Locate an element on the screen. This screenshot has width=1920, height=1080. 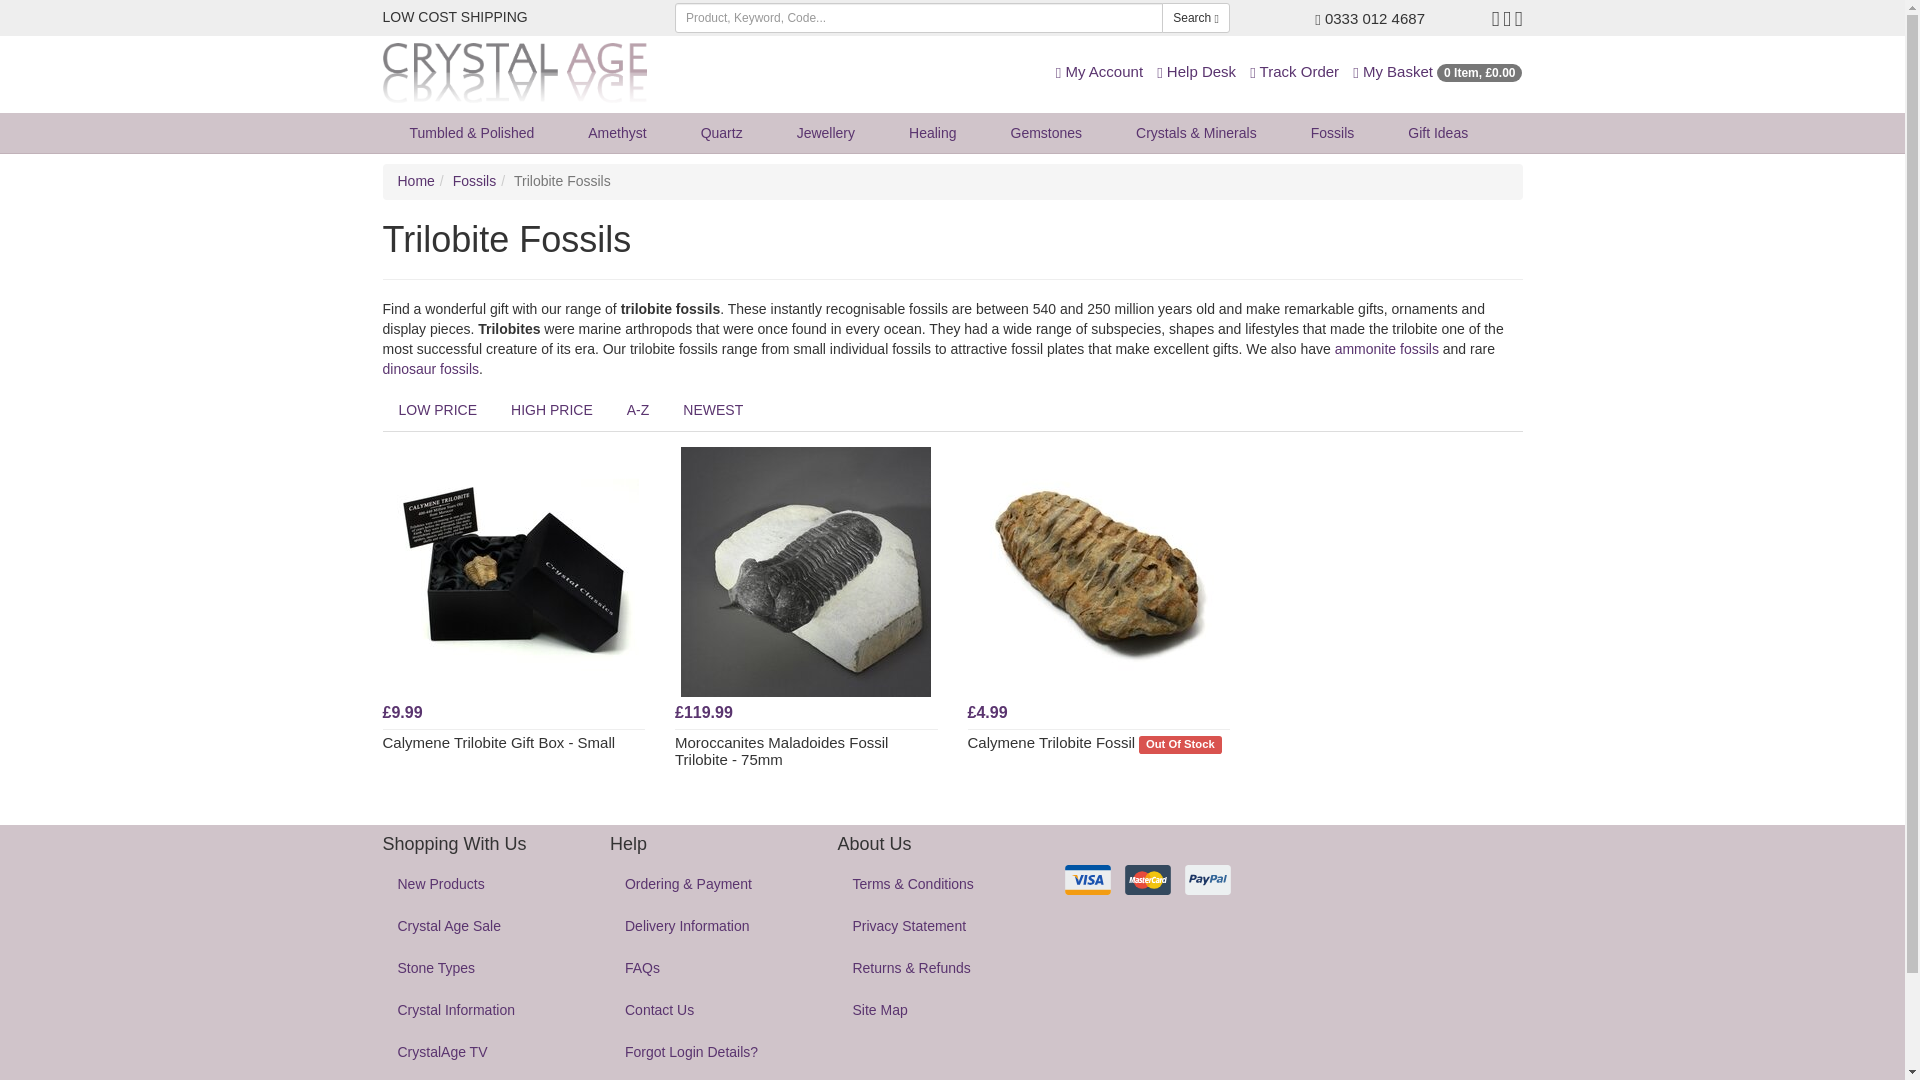
0333 012 4687 is located at coordinates (1370, 18).